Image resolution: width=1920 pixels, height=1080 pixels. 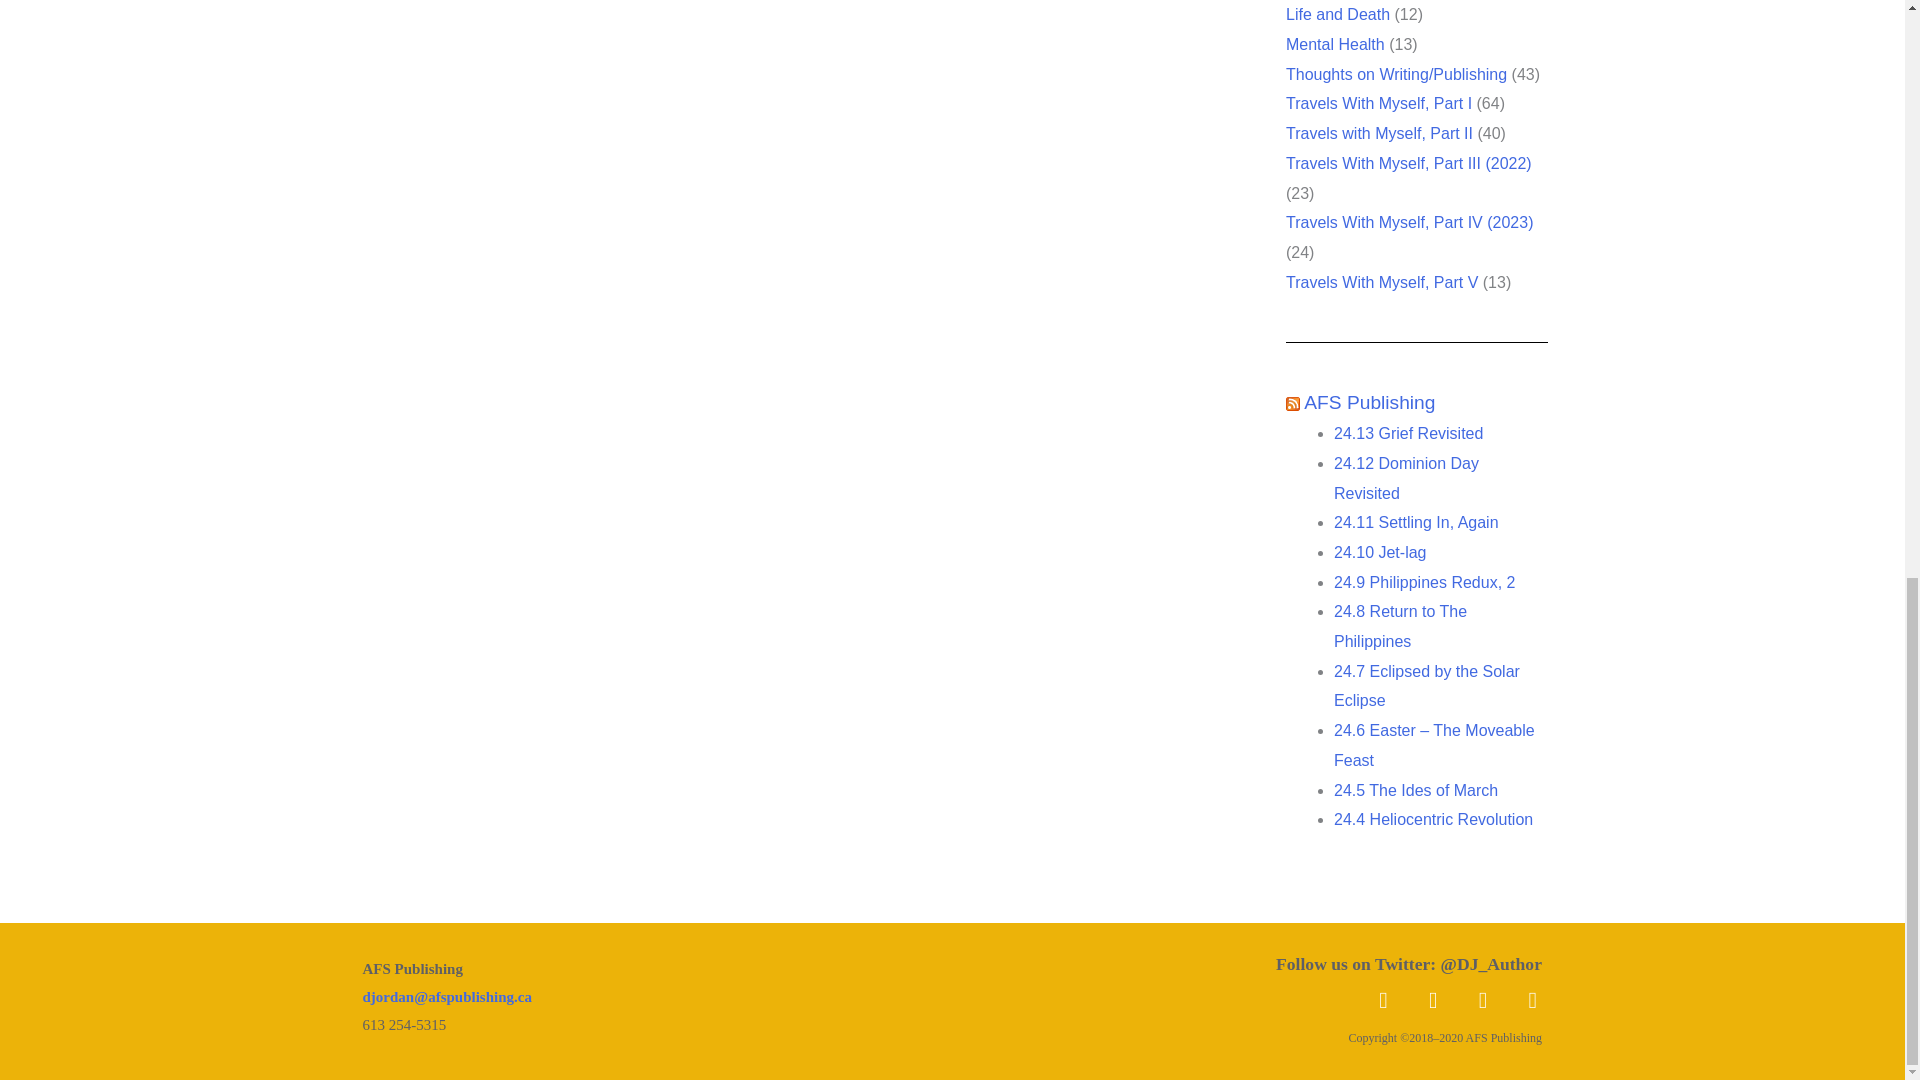 I want to click on AFS Publishing, so click(x=1368, y=402).